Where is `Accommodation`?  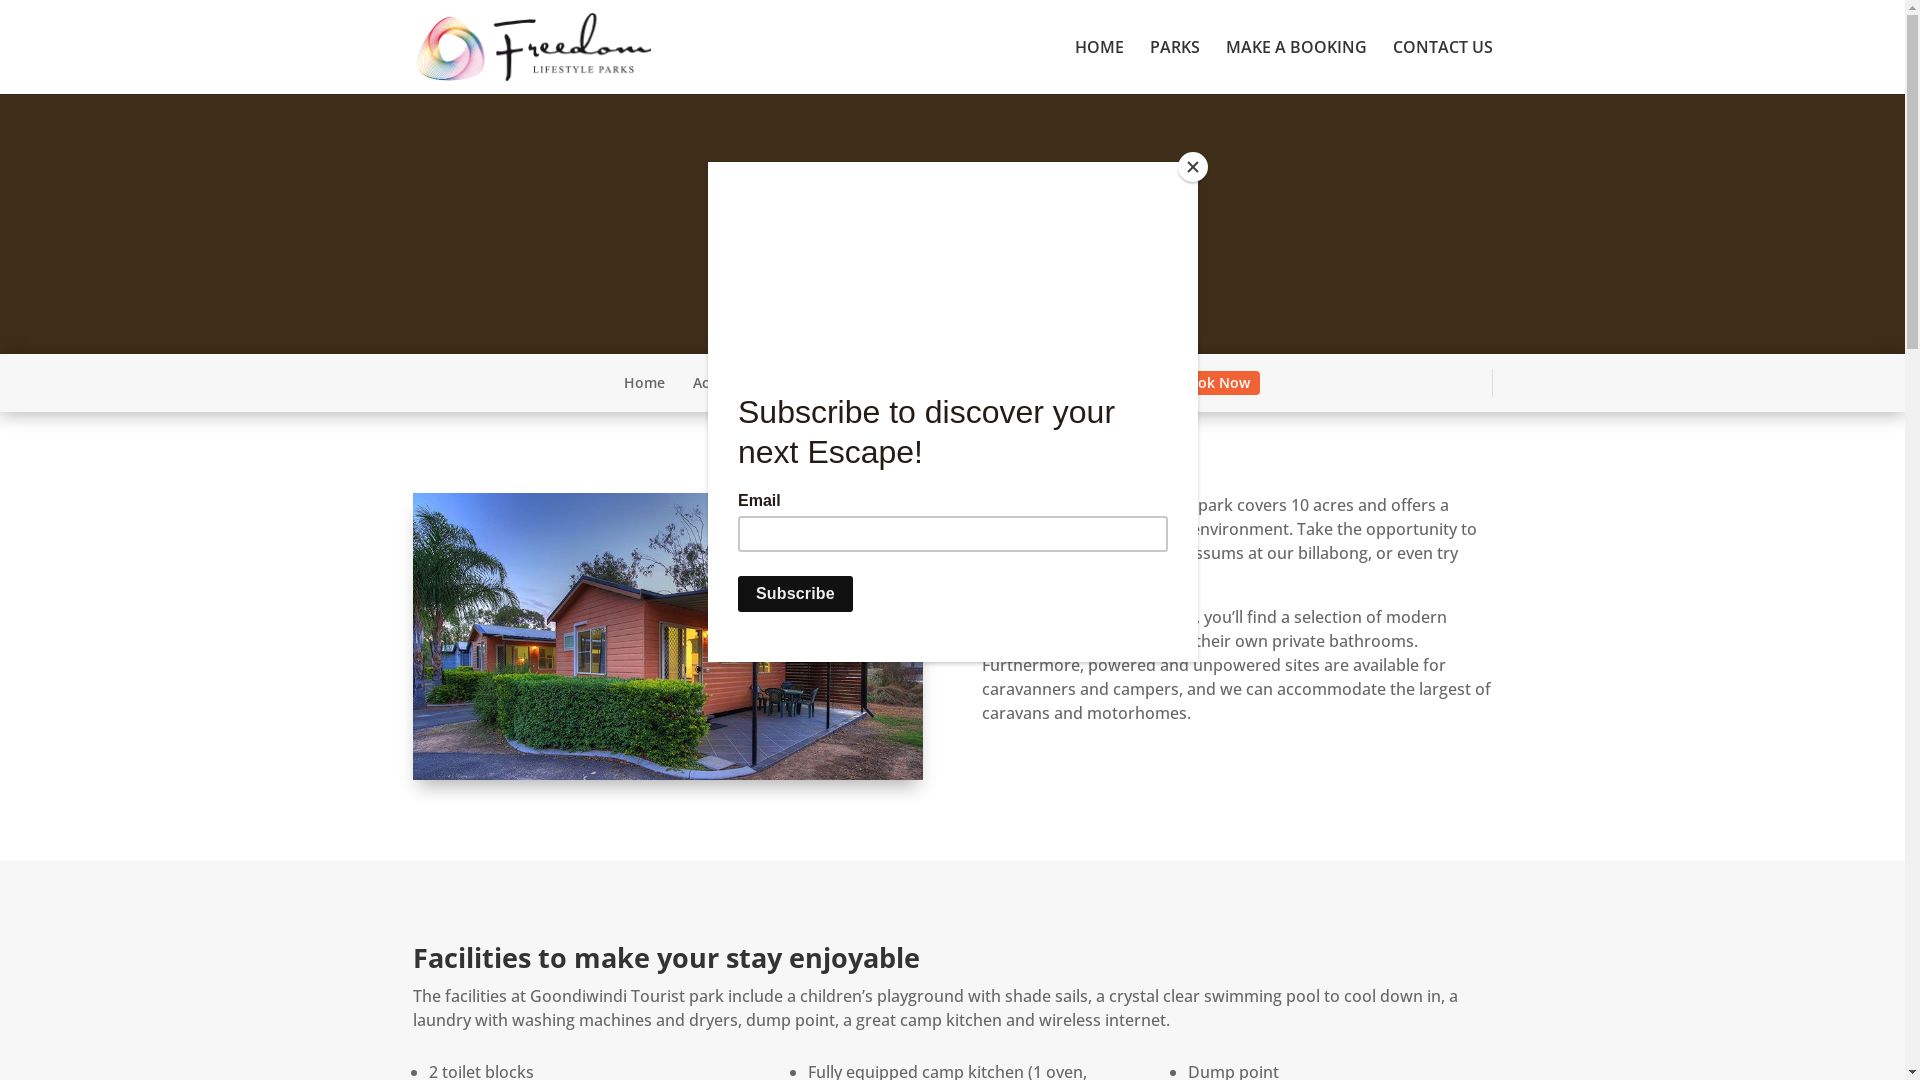
Accommodation is located at coordinates (749, 382).